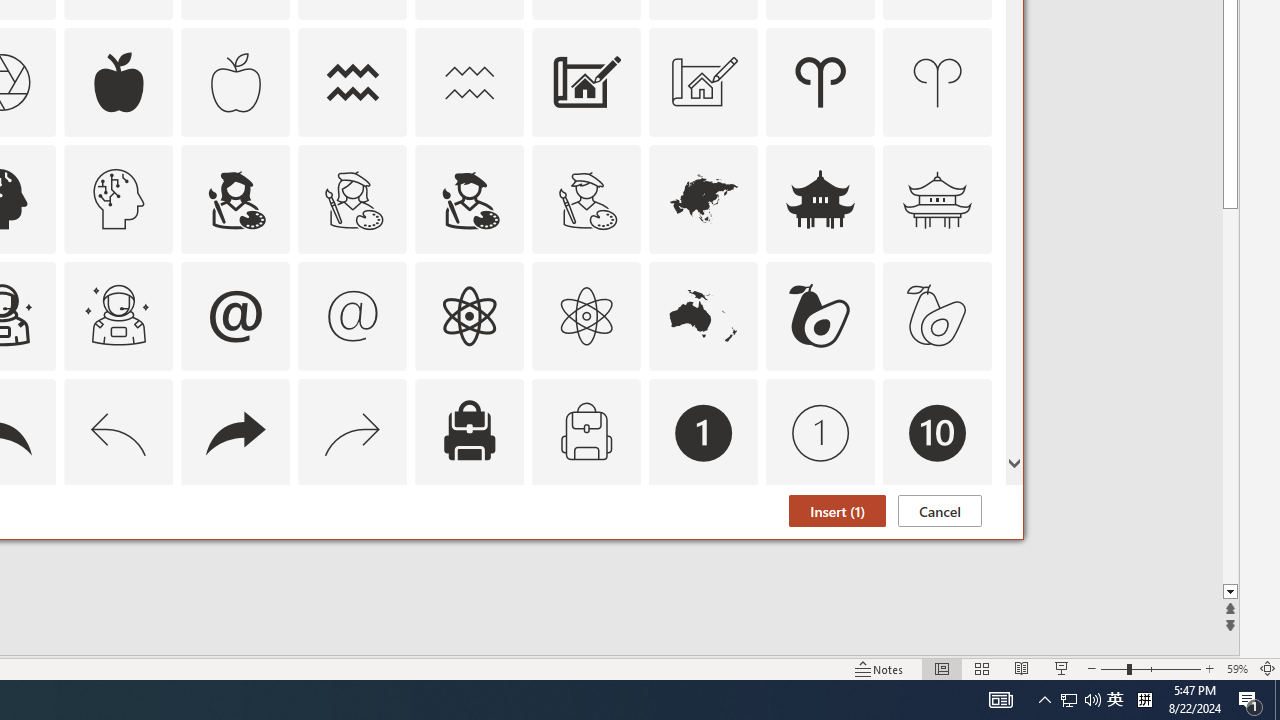 The width and height of the screenshot is (1280, 720). I want to click on AutomationID: Icons_Aquarius_M, so click(469, 82).